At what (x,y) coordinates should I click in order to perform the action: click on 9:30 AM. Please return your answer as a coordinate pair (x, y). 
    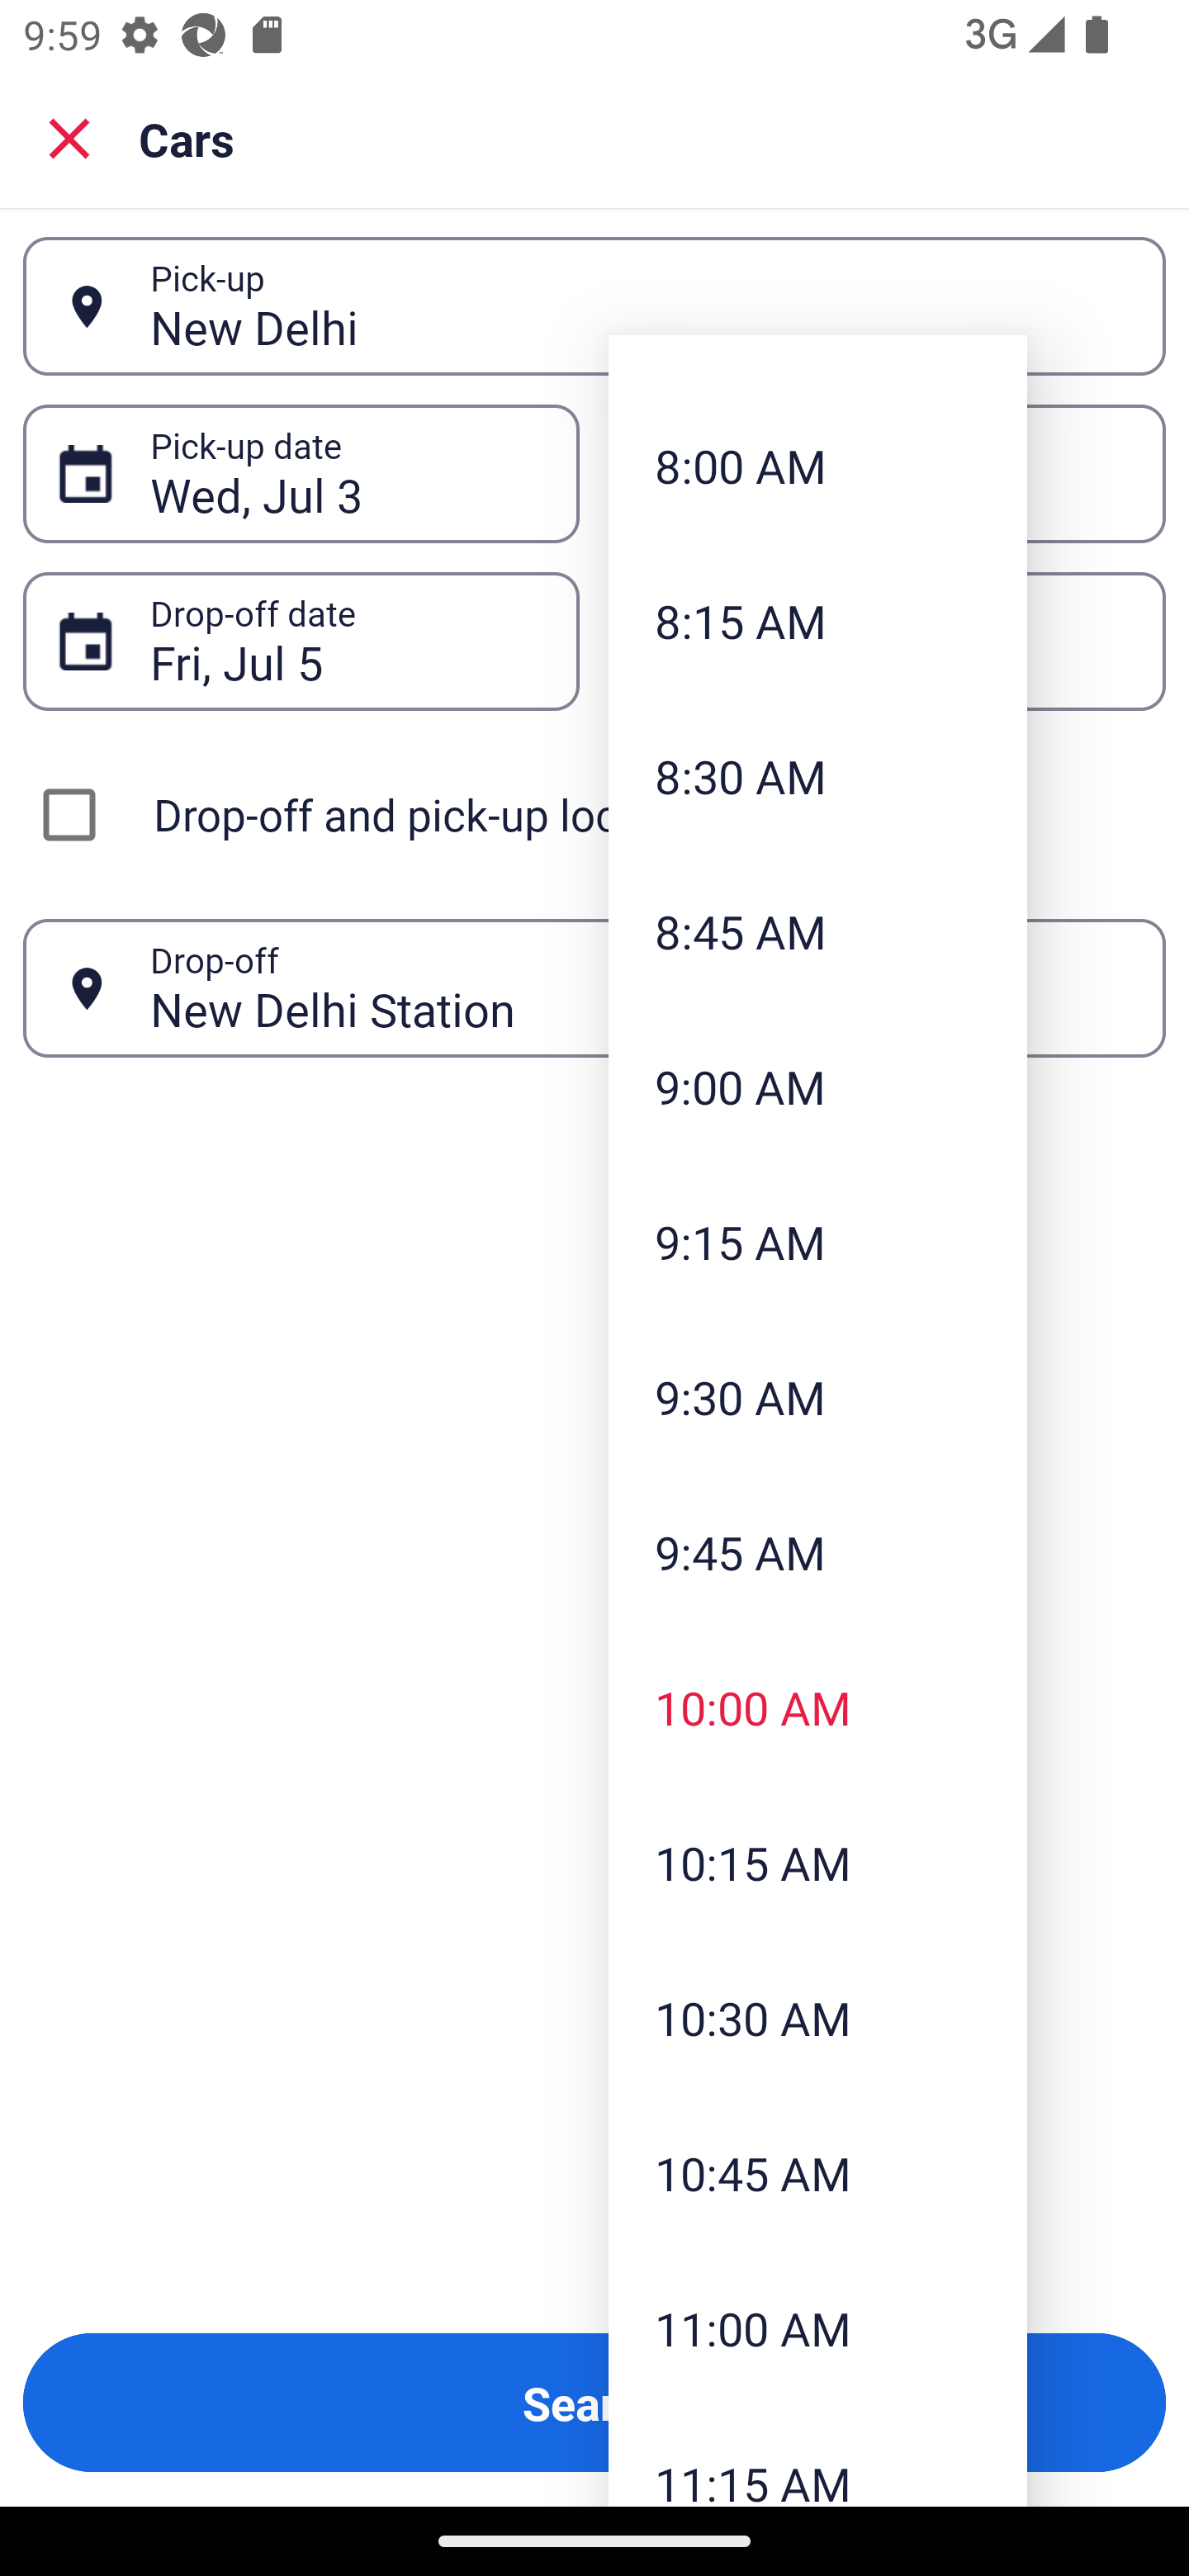
    Looking at the image, I should click on (817, 1395).